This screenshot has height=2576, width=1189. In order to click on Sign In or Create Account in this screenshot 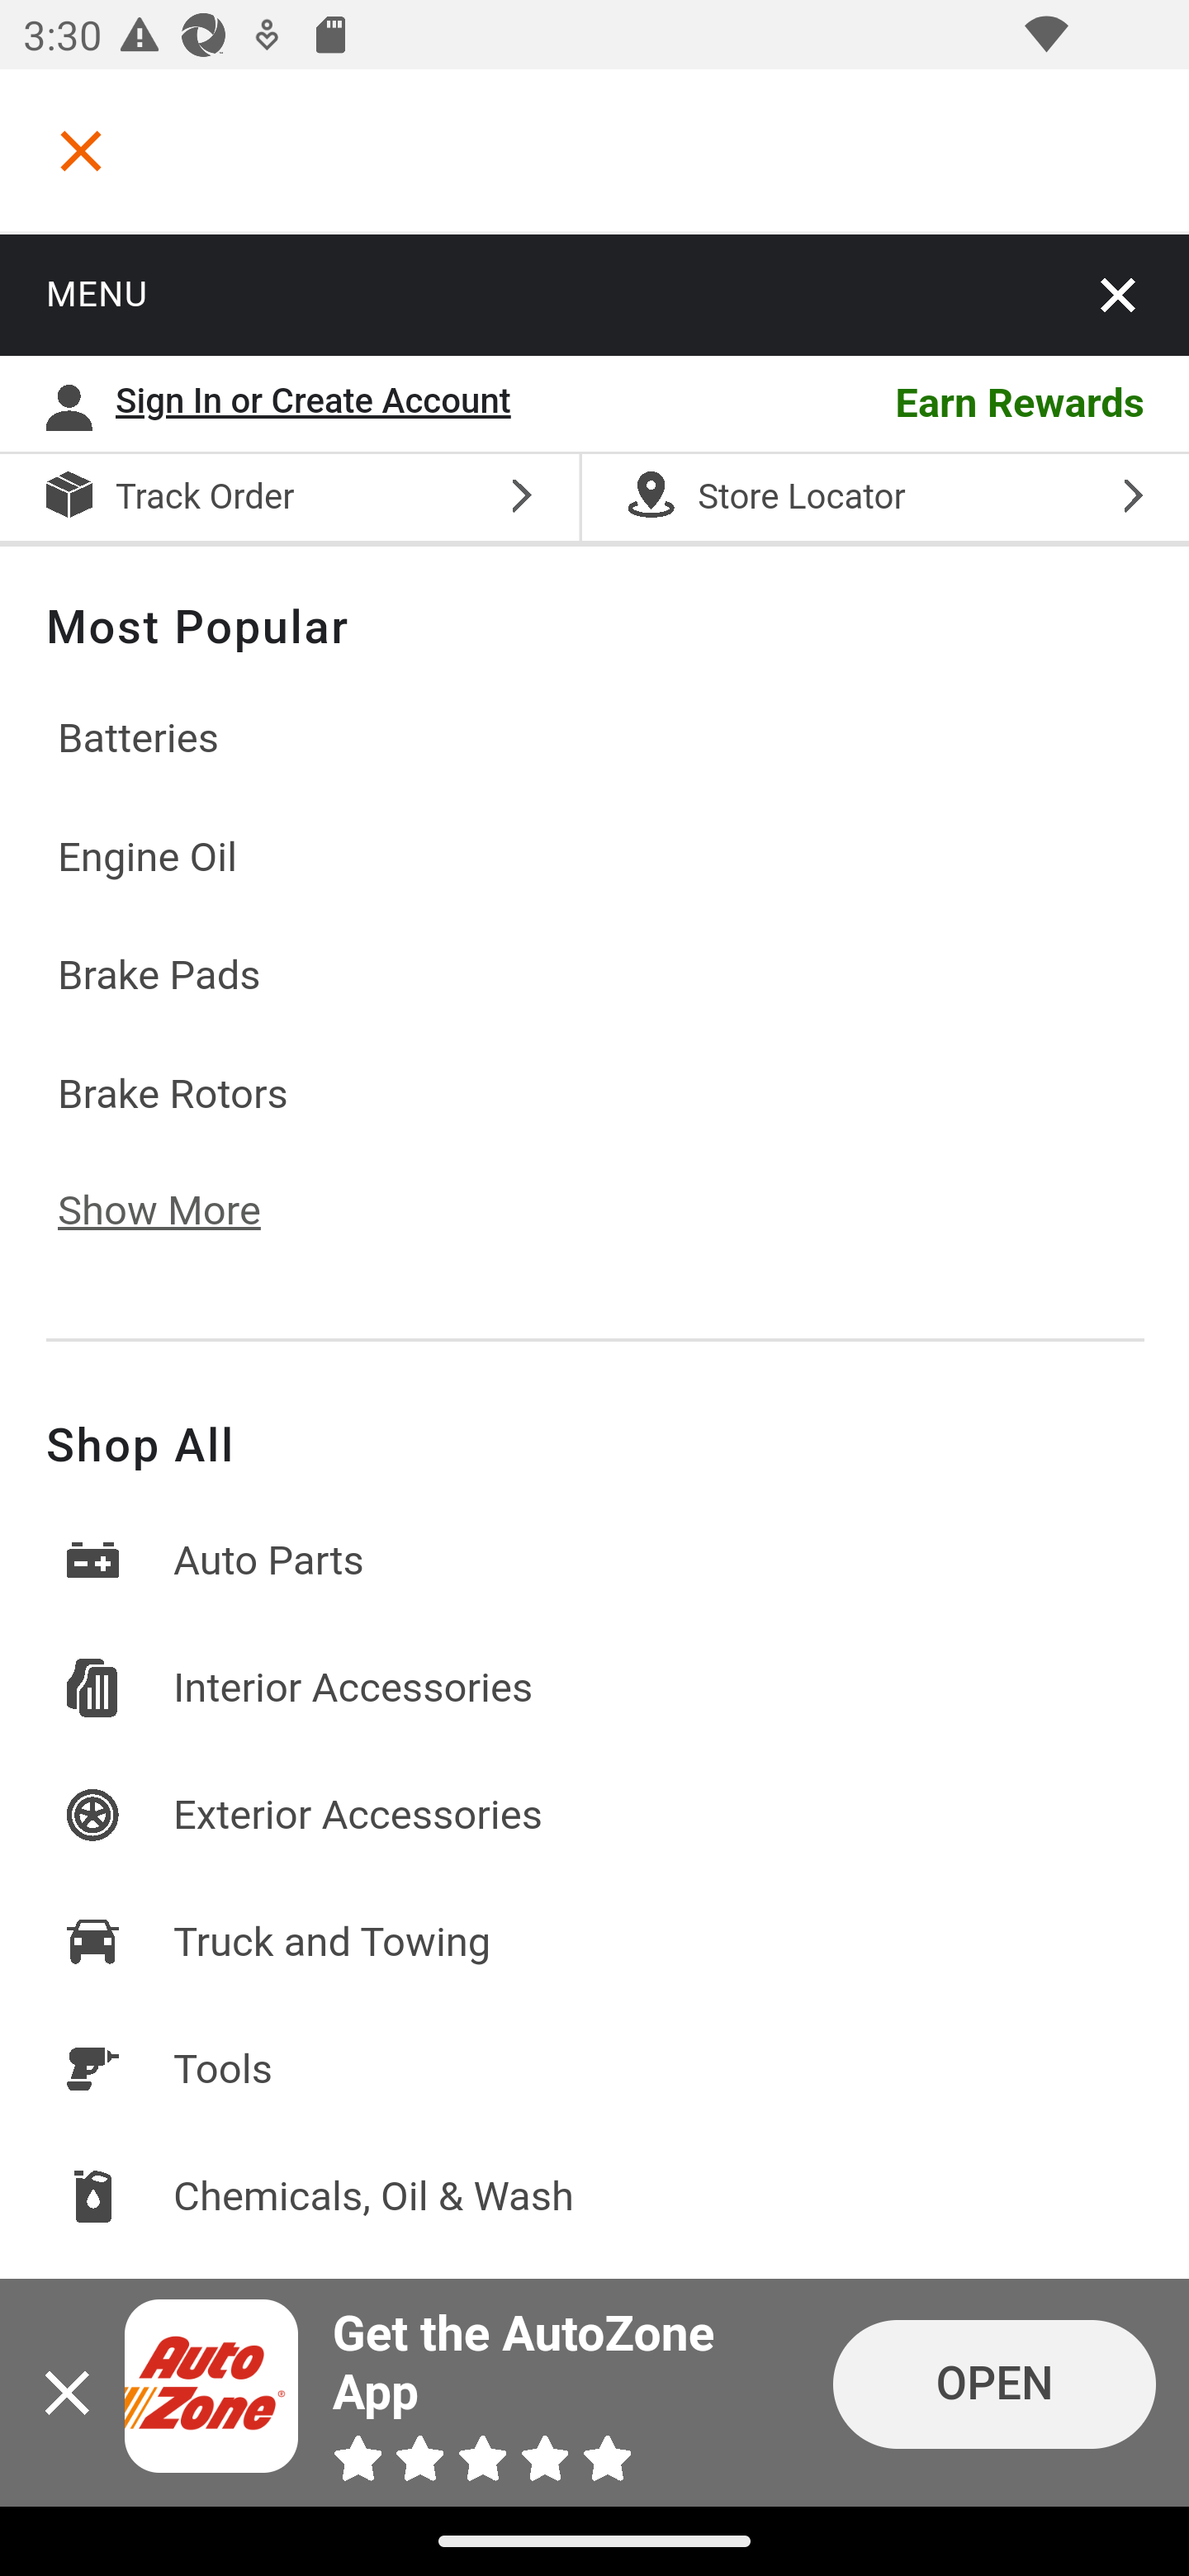, I will do `click(322, 405)`.